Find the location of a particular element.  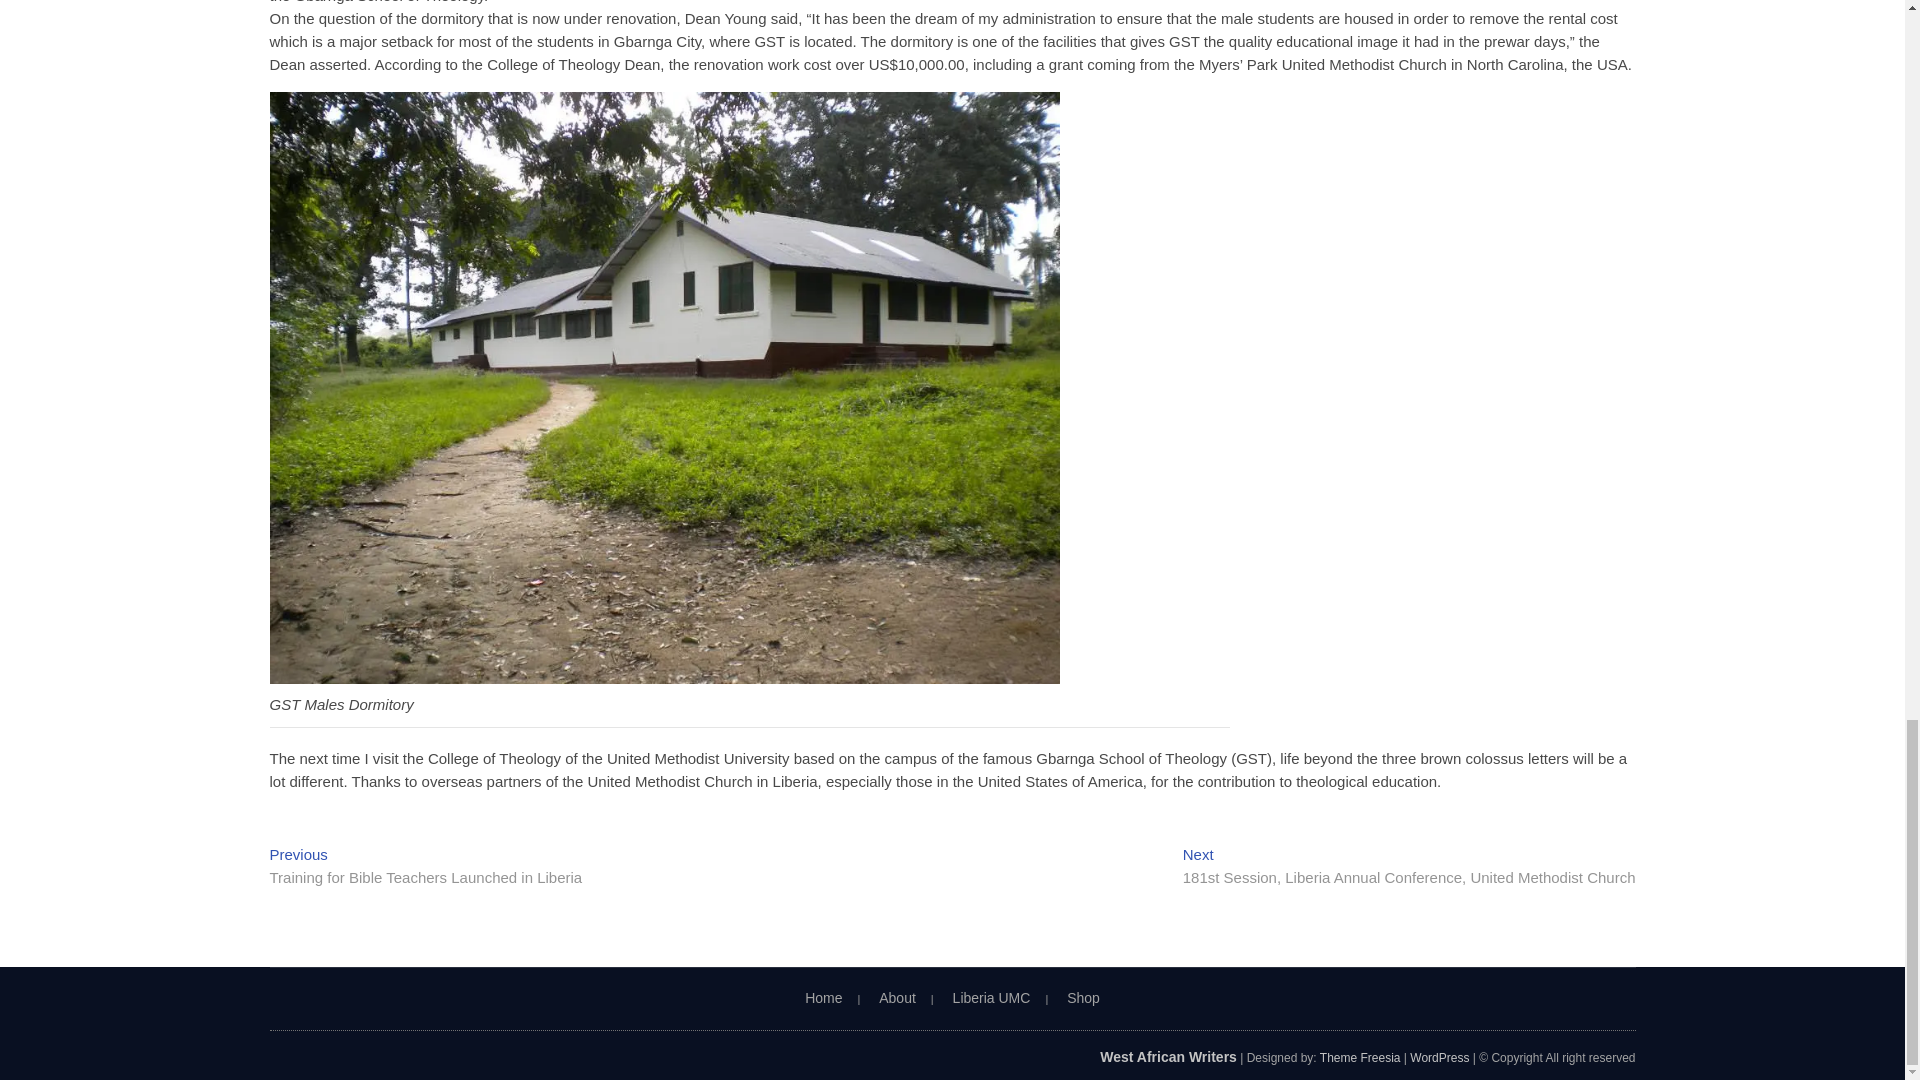

About is located at coordinates (898, 998).